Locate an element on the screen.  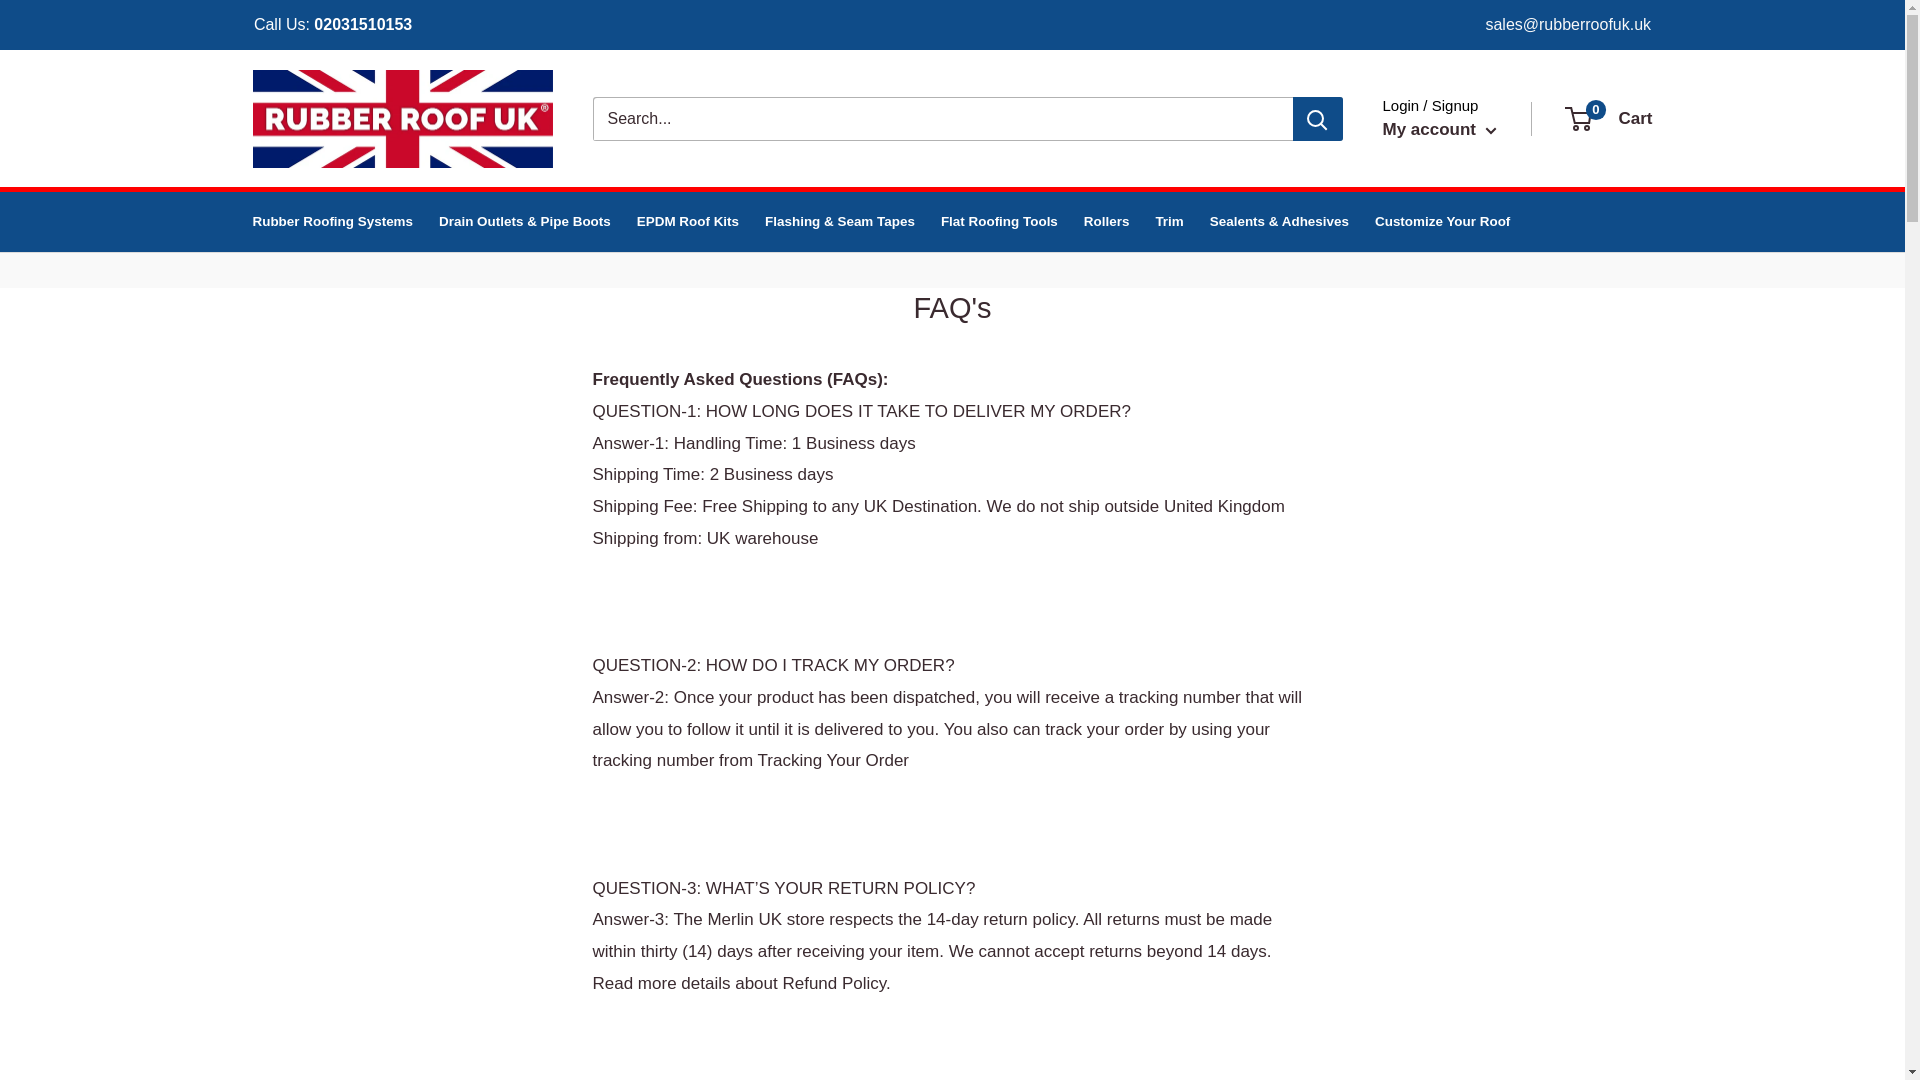
My account is located at coordinates (1168, 222).